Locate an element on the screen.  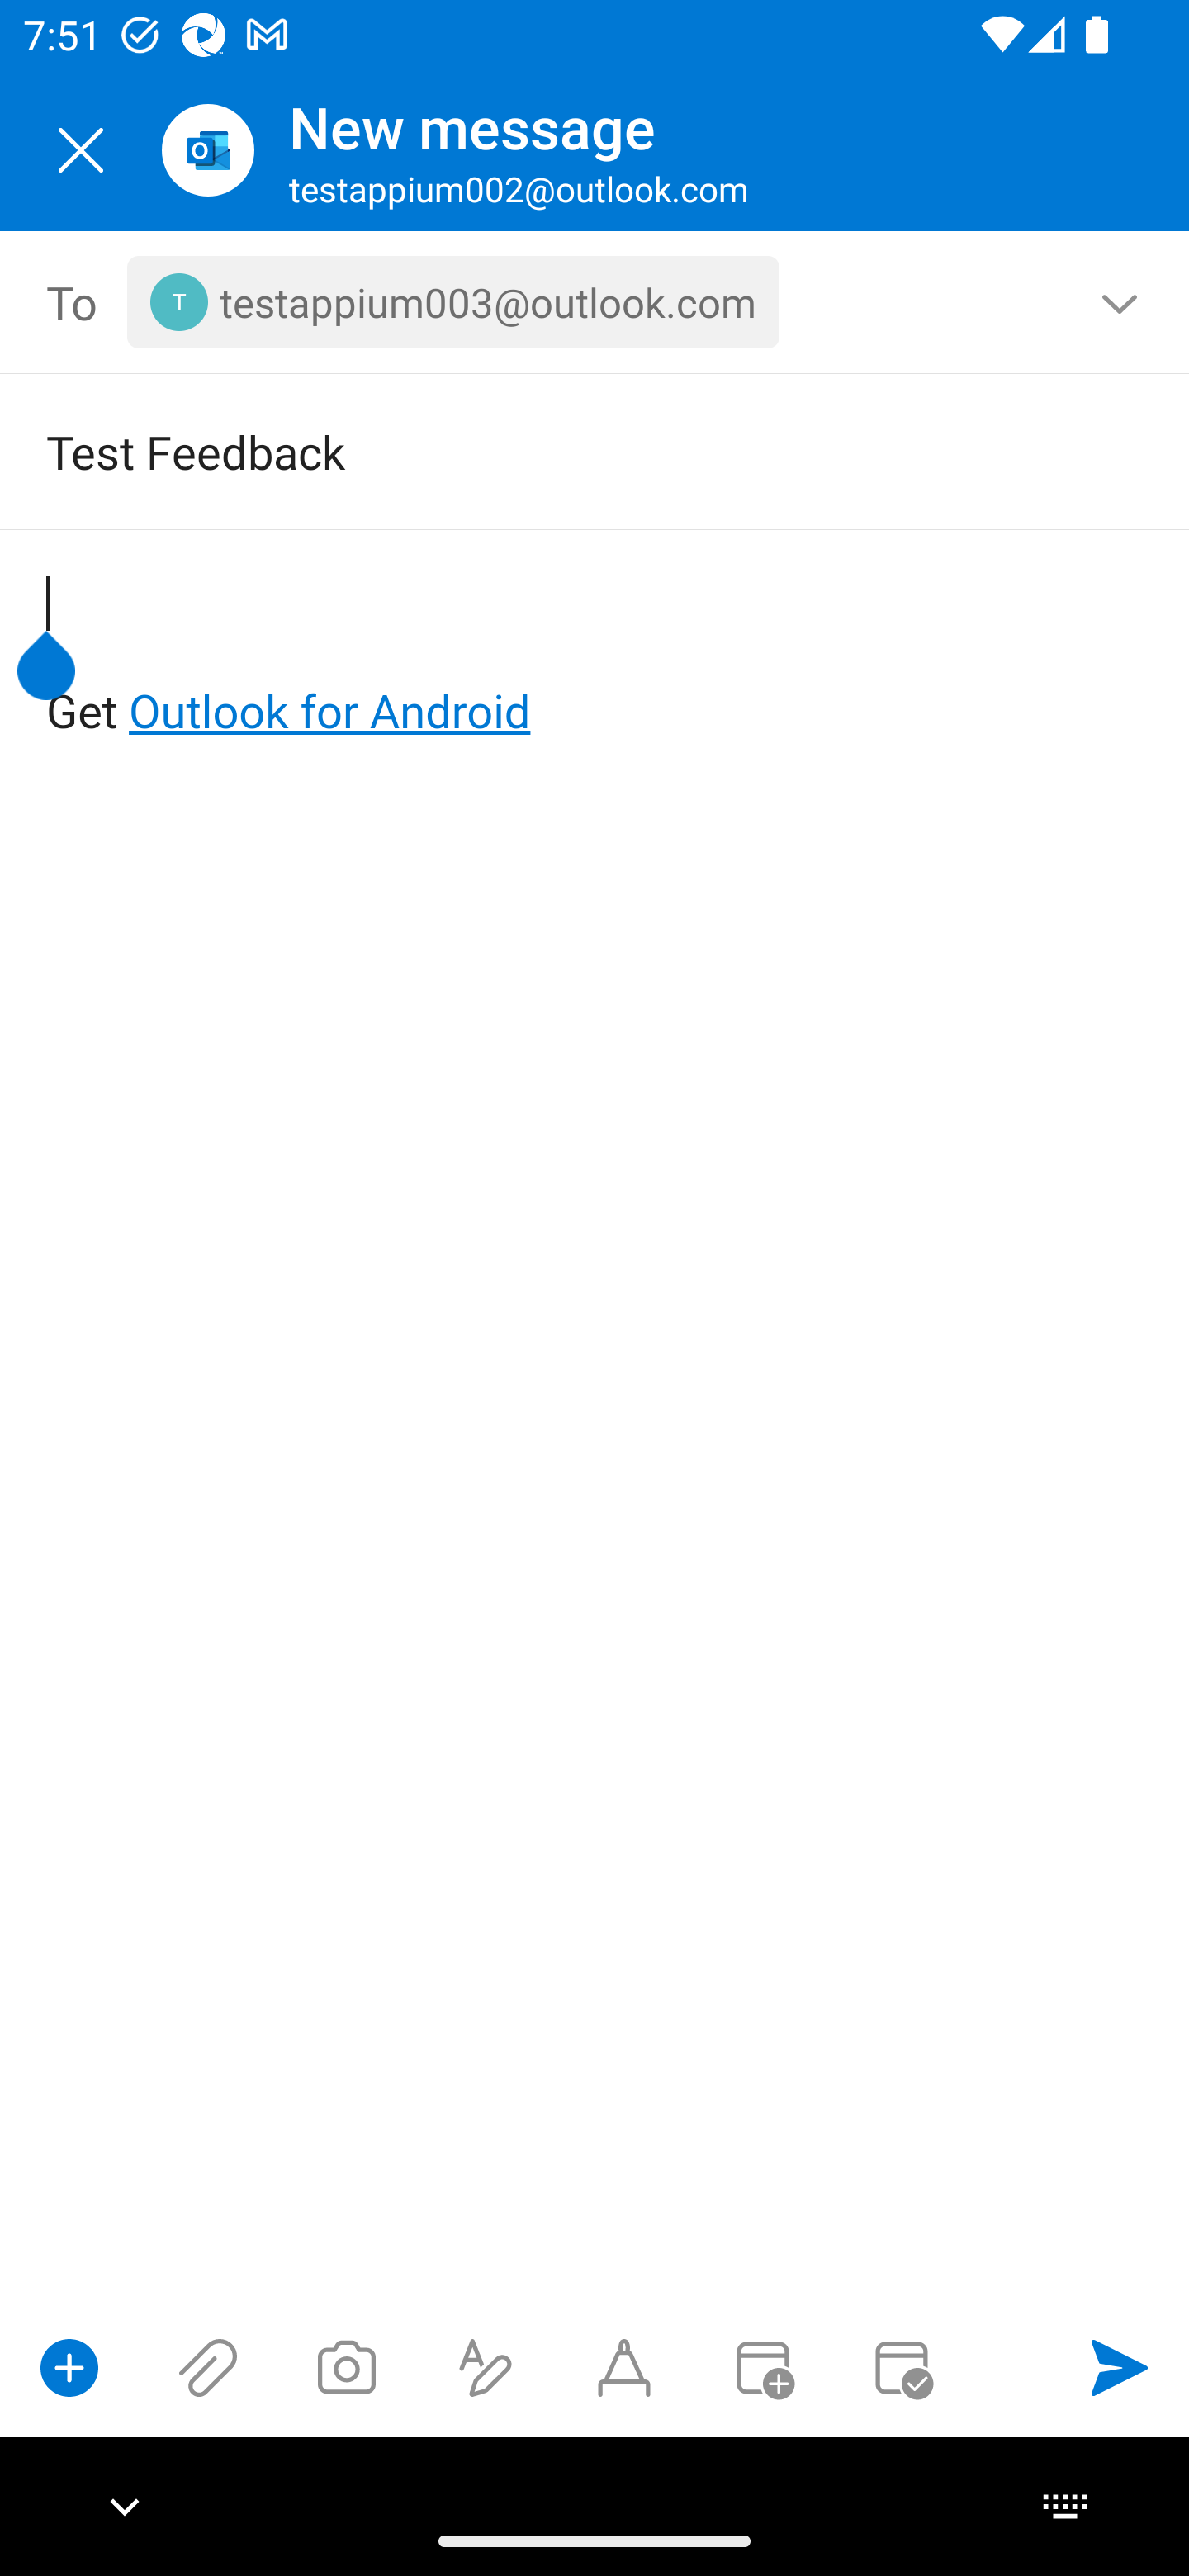
Test Feedback is located at coordinates (548, 451).